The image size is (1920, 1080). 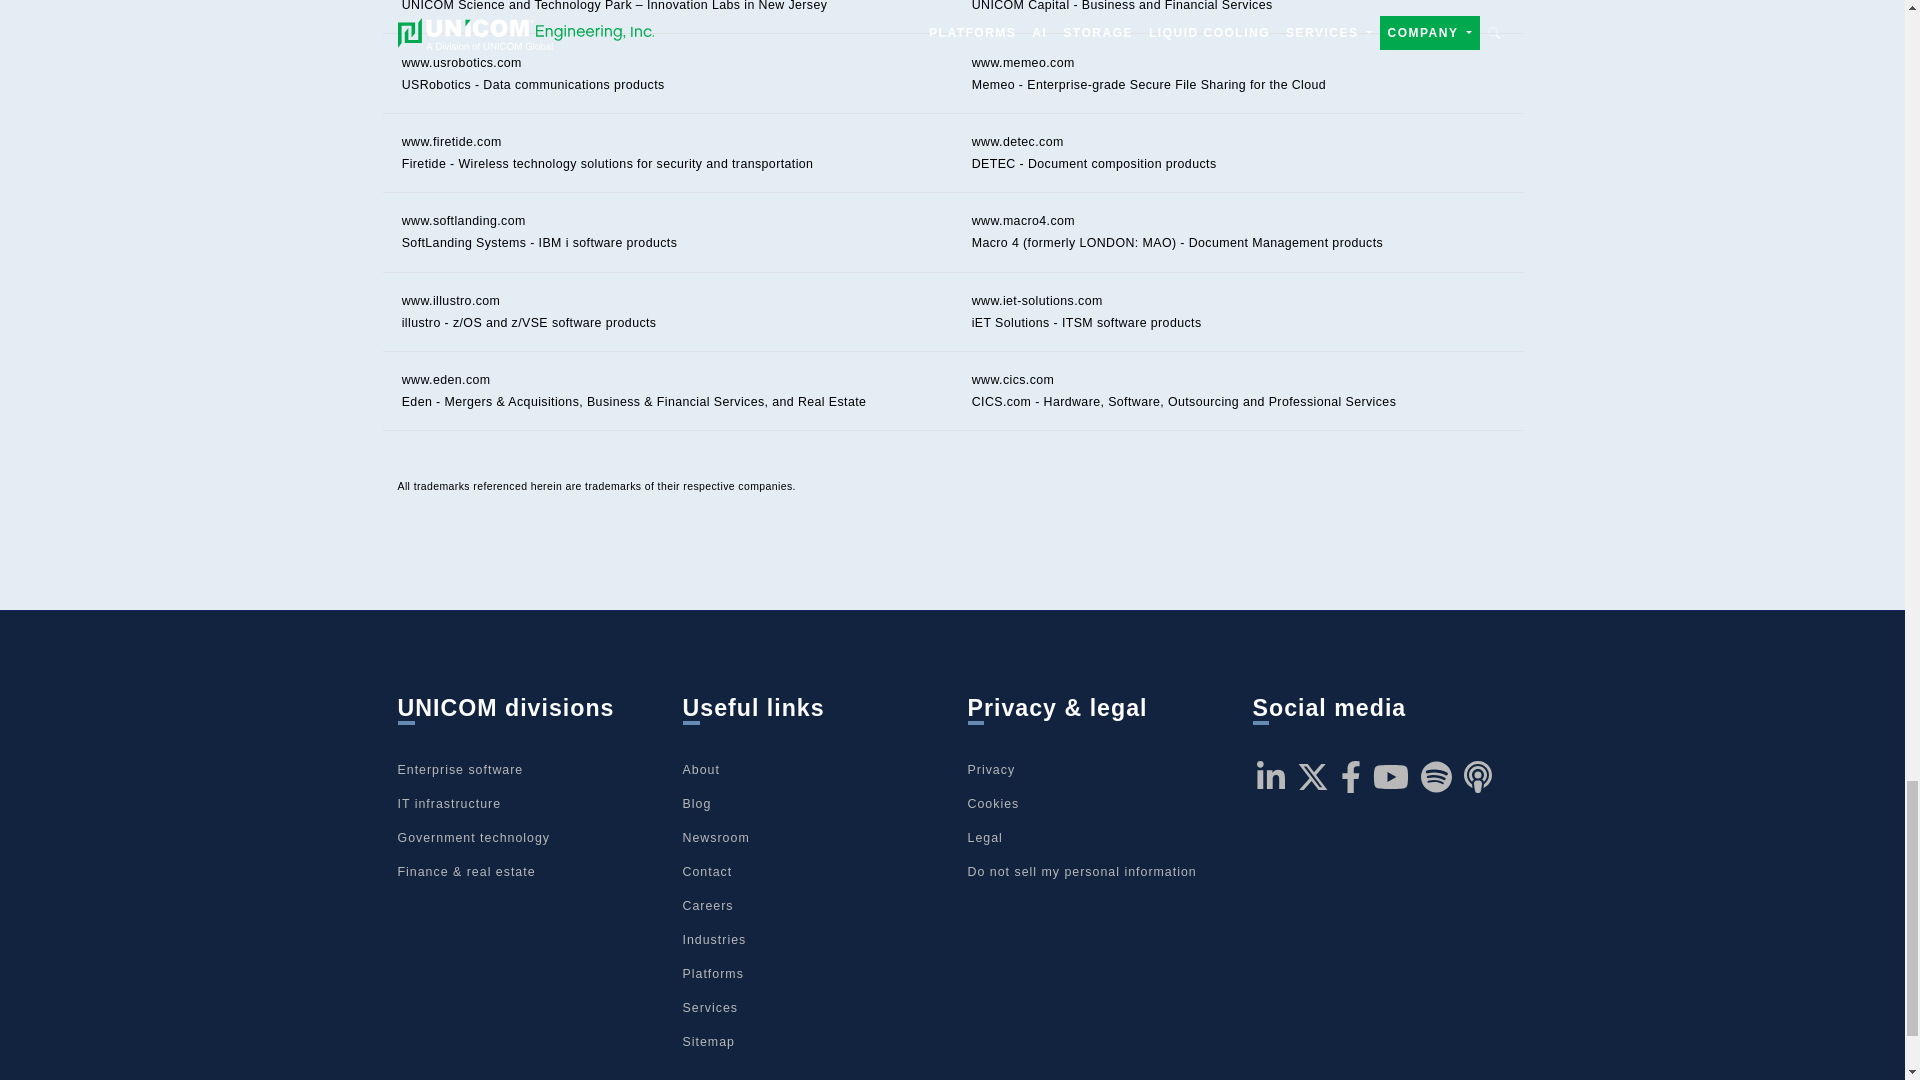 I want to click on www.macro4.com, so click(x=1023, y=220).